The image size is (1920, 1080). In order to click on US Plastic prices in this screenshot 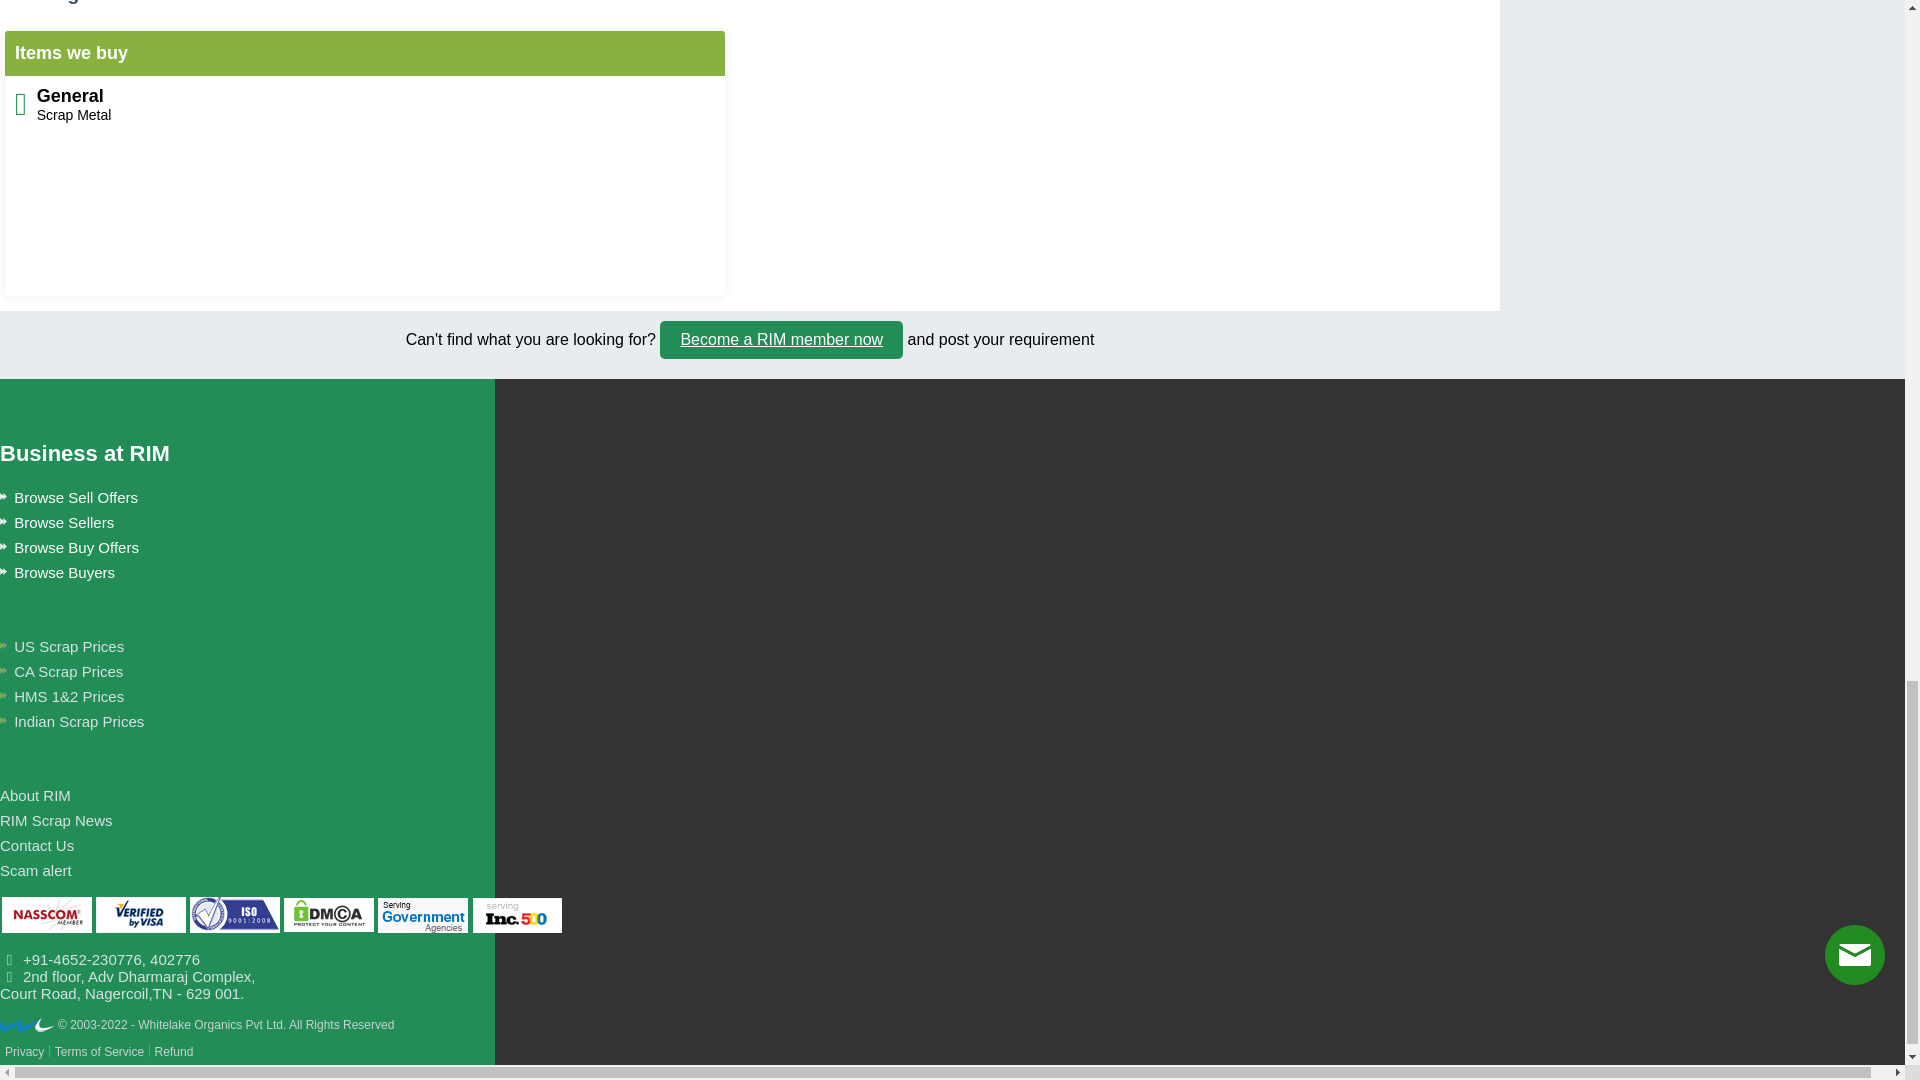, I will do `click(72, 721)`.